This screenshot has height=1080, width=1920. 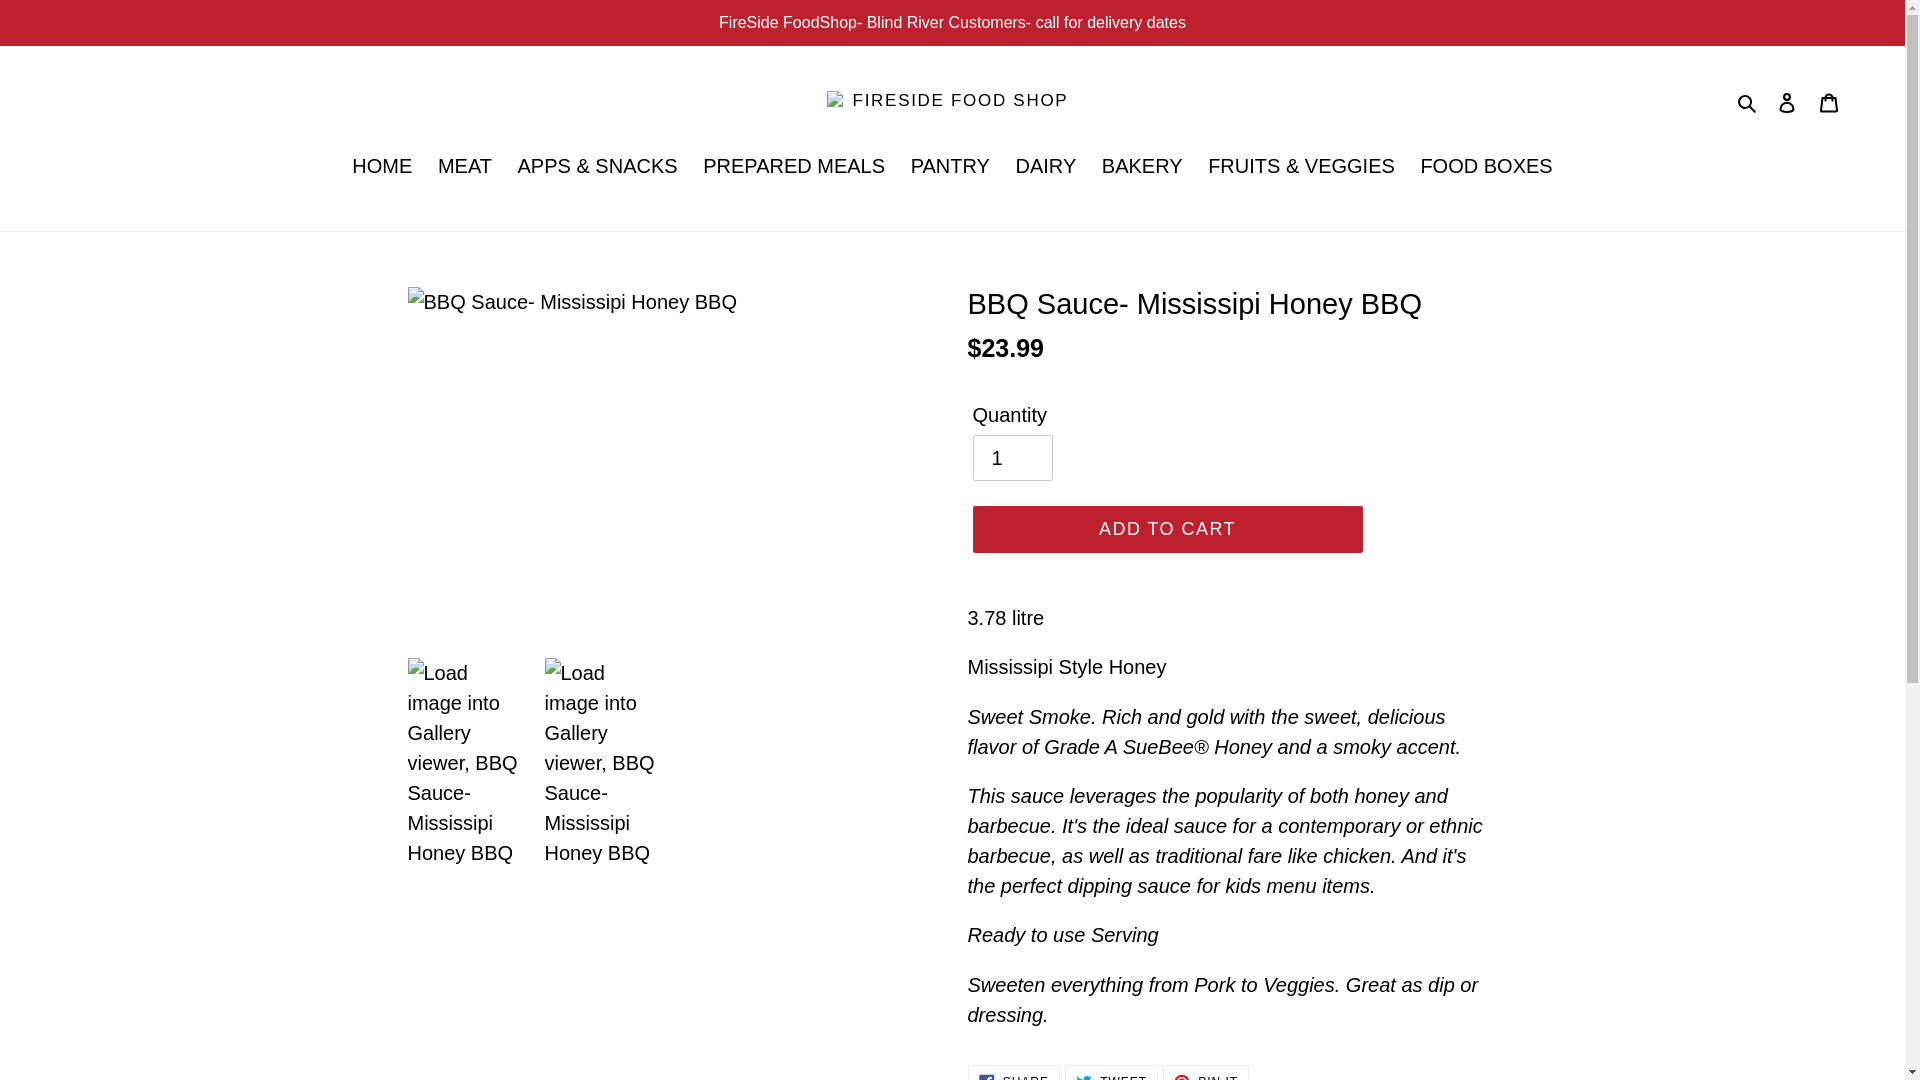 What do you see at coordinates (1012, 458) in the screenshot?
I see `PANTRY` at bounding box center [1012, 458].